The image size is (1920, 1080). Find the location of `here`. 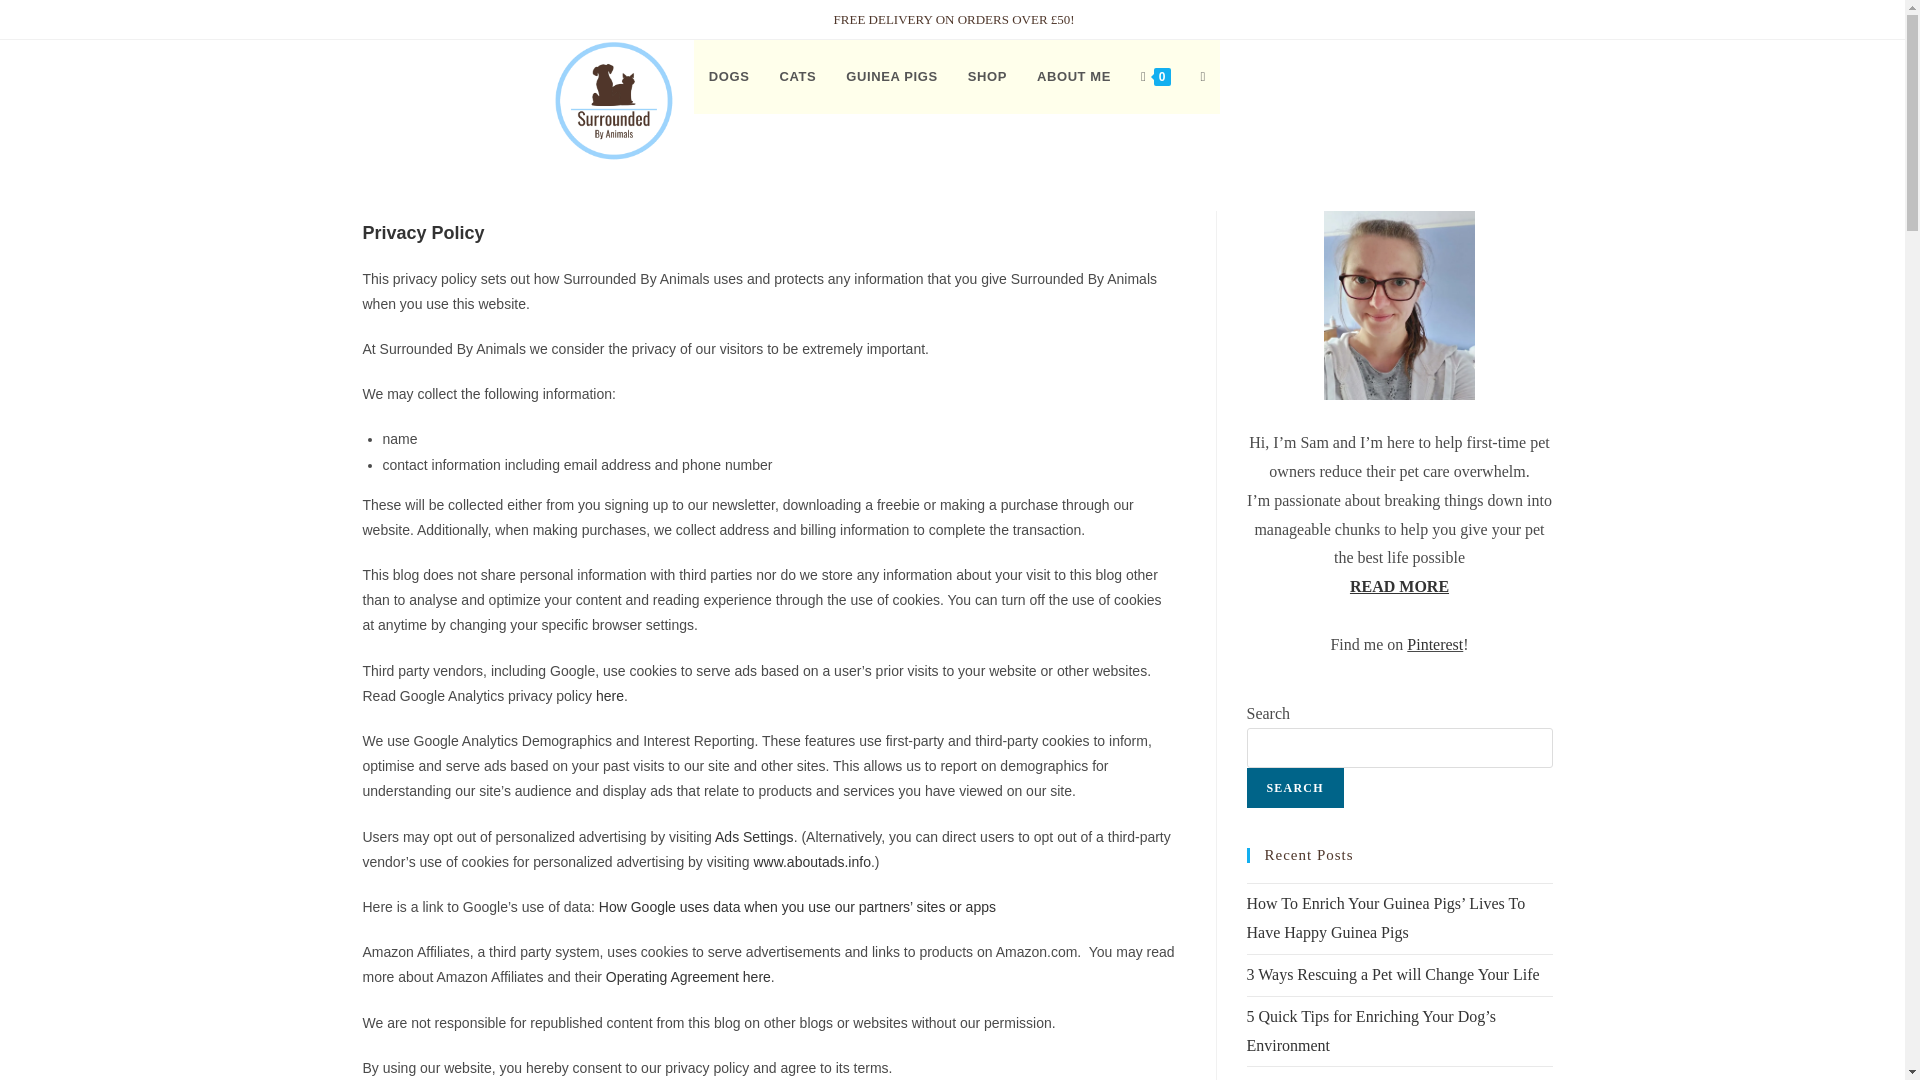

here is located at coordinates (610, 696).